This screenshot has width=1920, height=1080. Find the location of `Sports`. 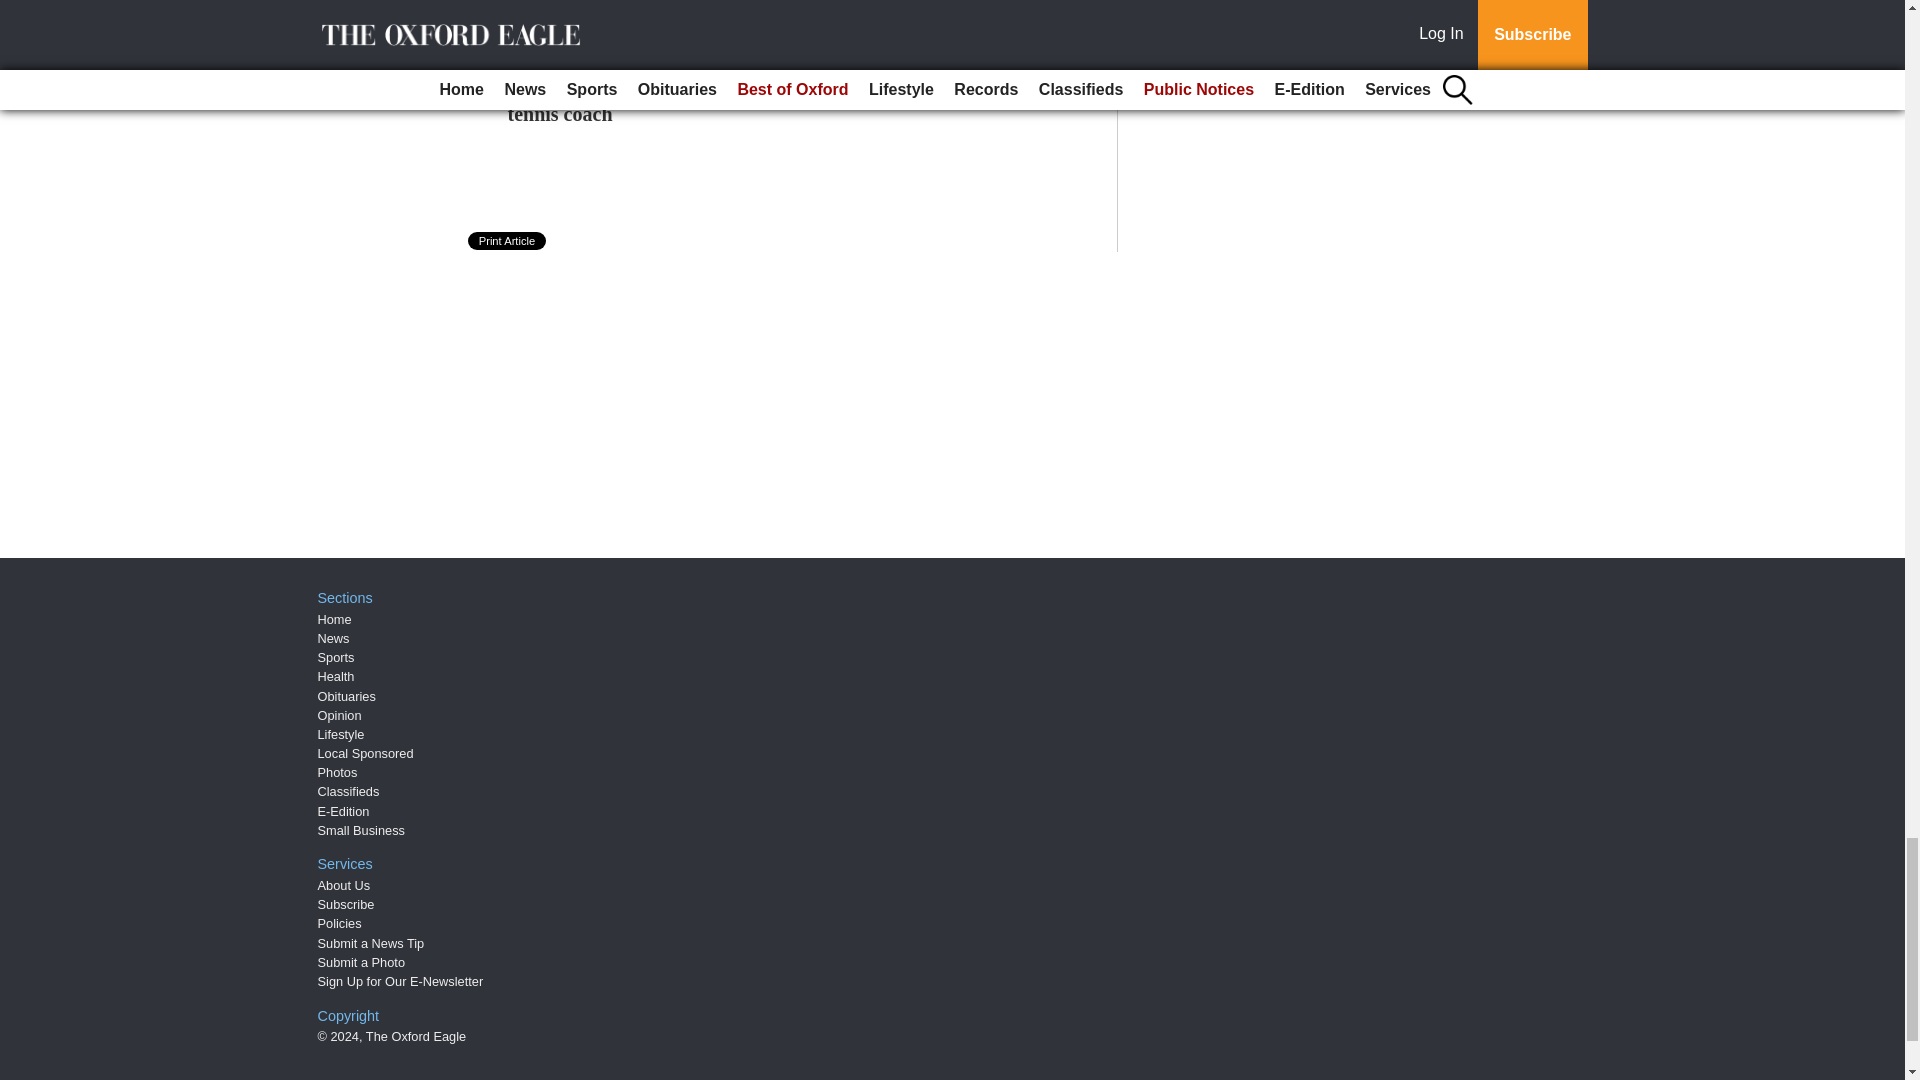

Sports is located at coordinates (336, 658).